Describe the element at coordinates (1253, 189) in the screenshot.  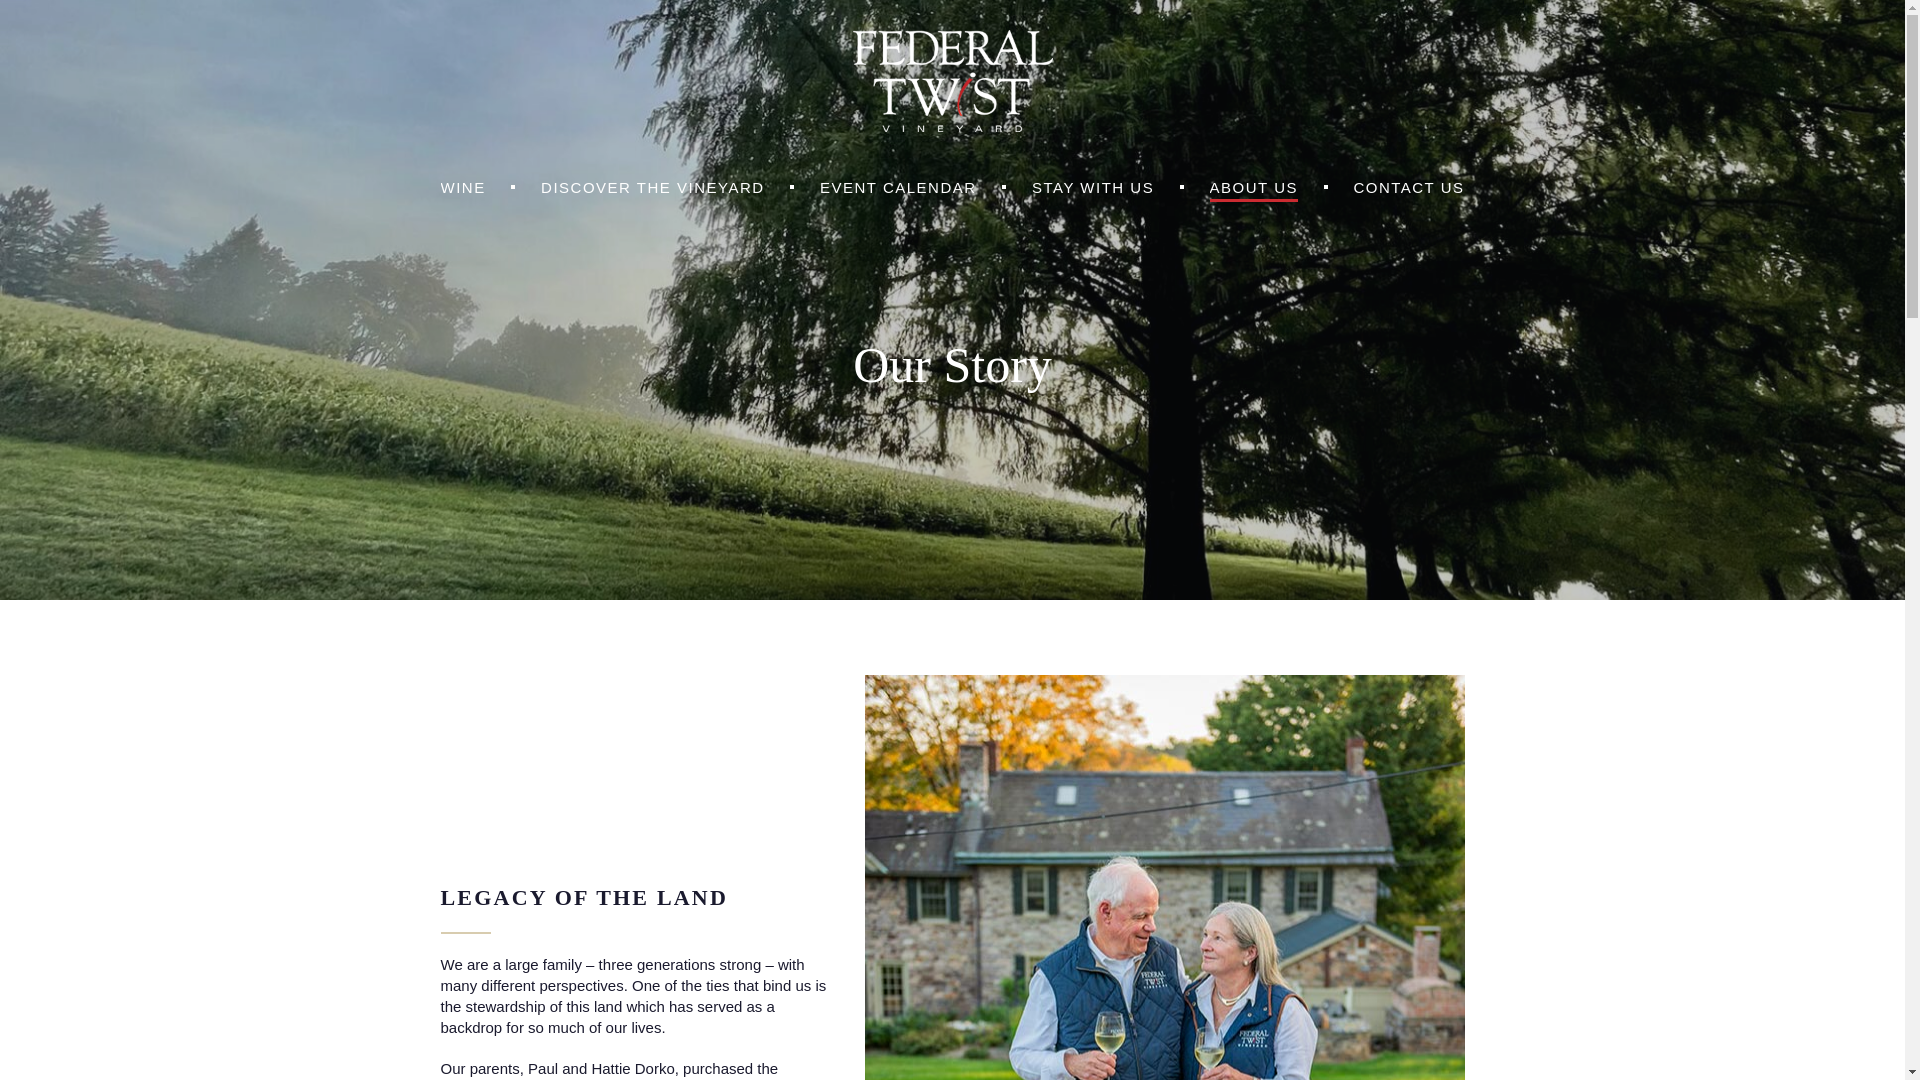
I see `ABOUT US` at that location.